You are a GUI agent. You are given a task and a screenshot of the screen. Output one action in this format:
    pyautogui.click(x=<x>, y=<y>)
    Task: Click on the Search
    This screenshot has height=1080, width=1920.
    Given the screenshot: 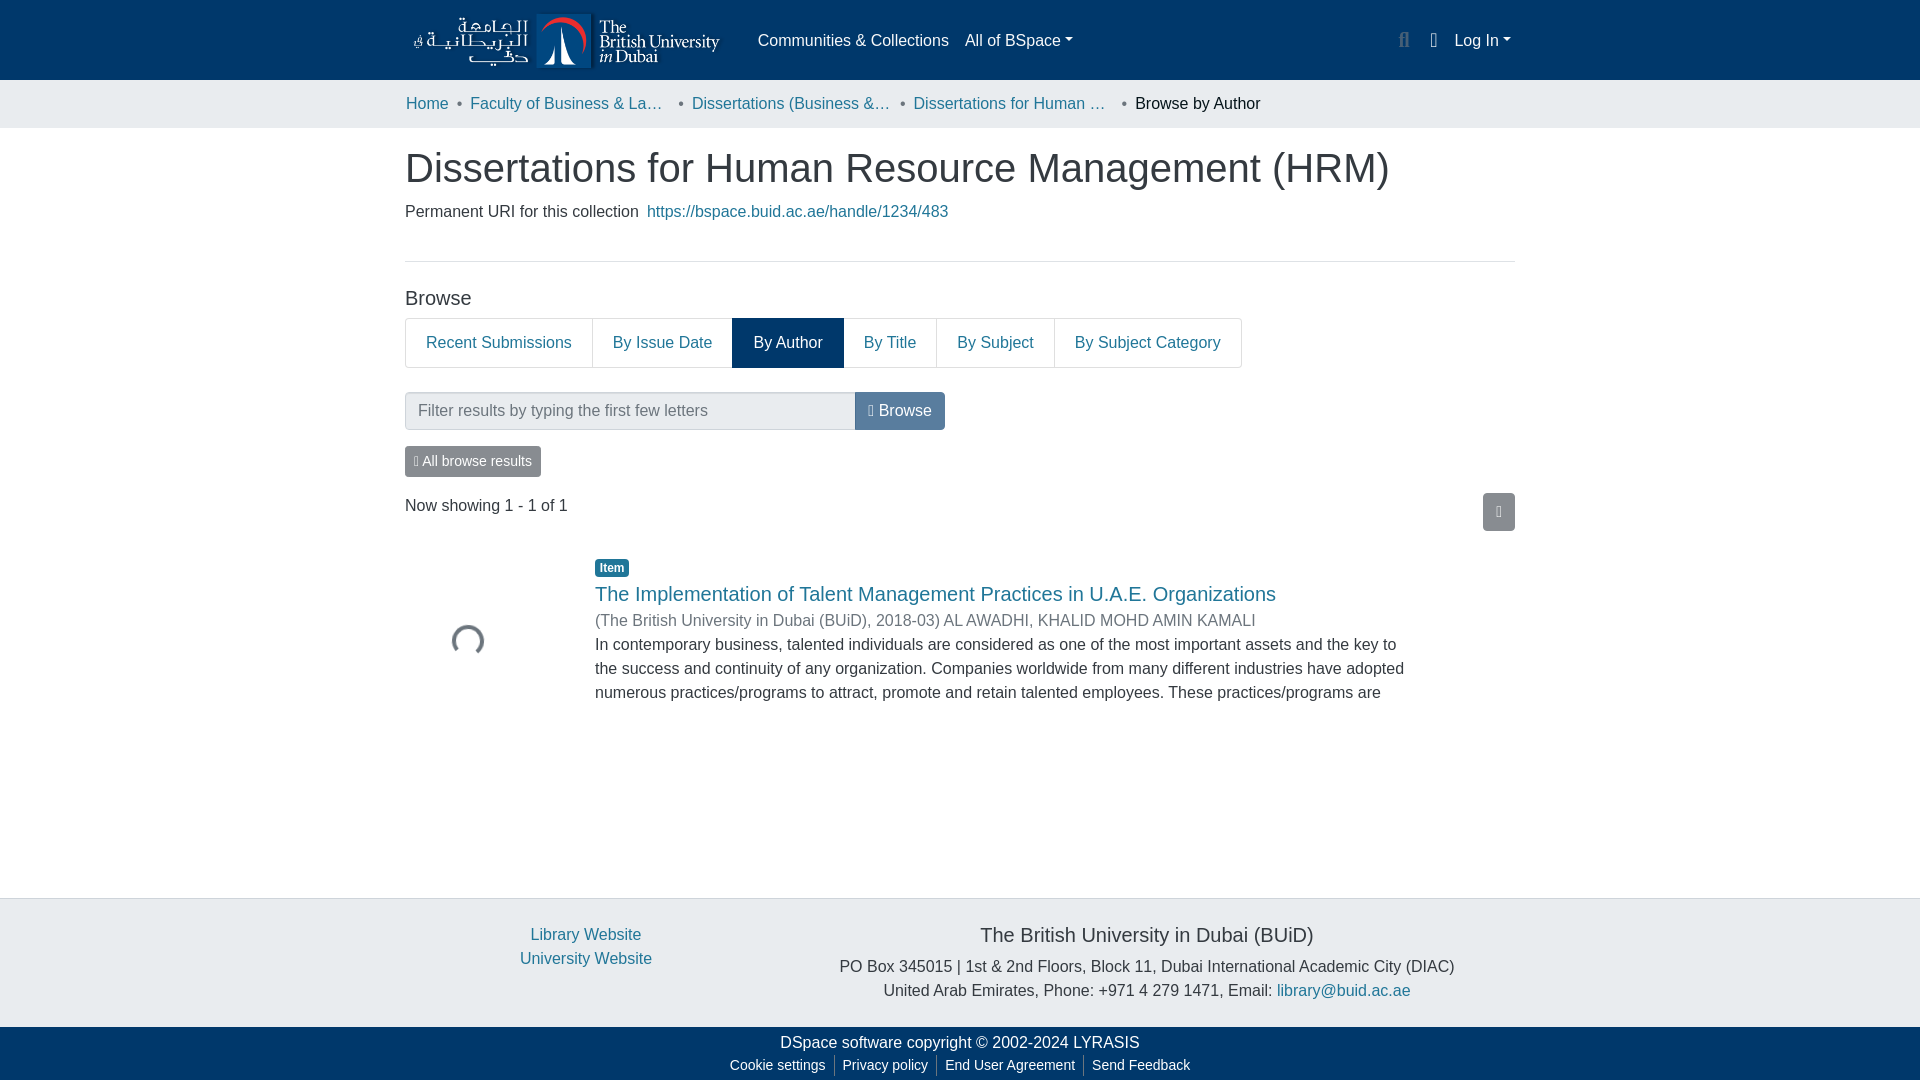 What is the action you would take?
    pyautogui.click(x=1403, y=41)
    